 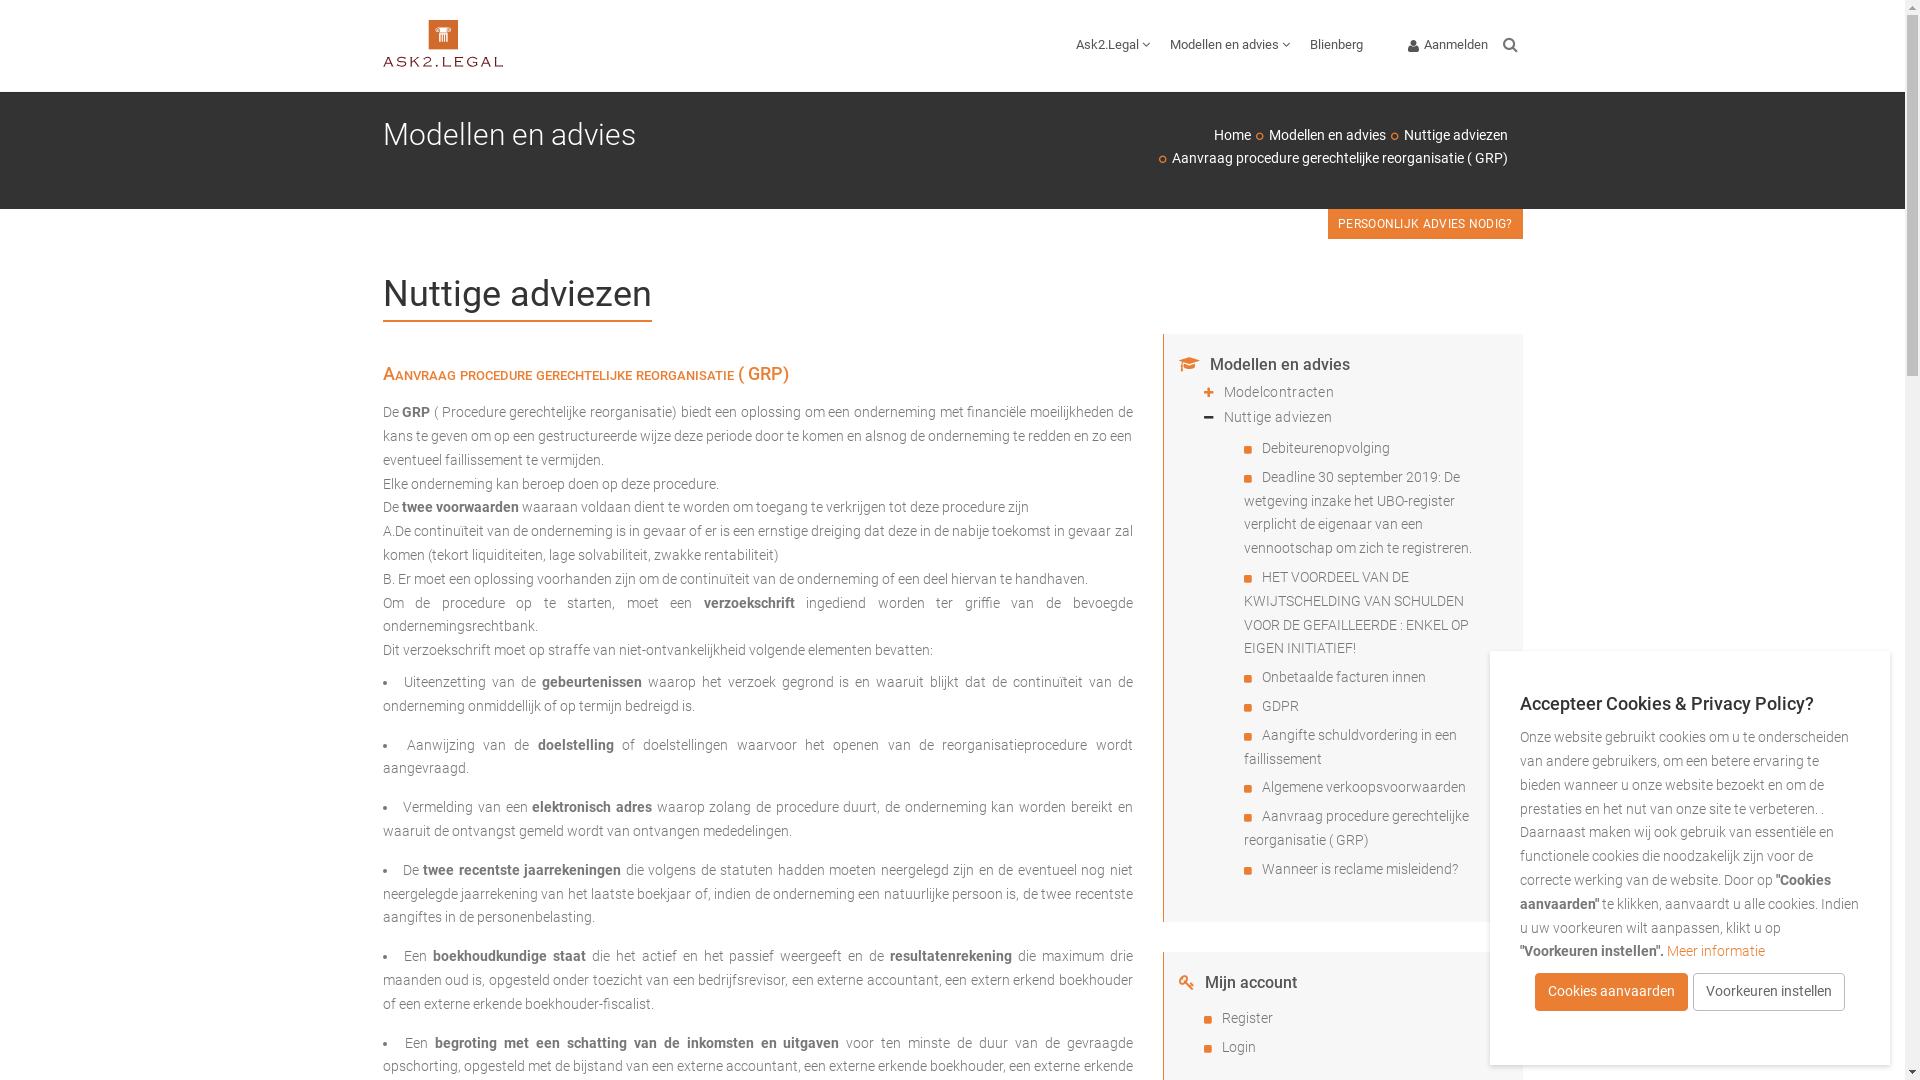 I want to click on Nuttige adviezen, so click(x=1366, y=417).